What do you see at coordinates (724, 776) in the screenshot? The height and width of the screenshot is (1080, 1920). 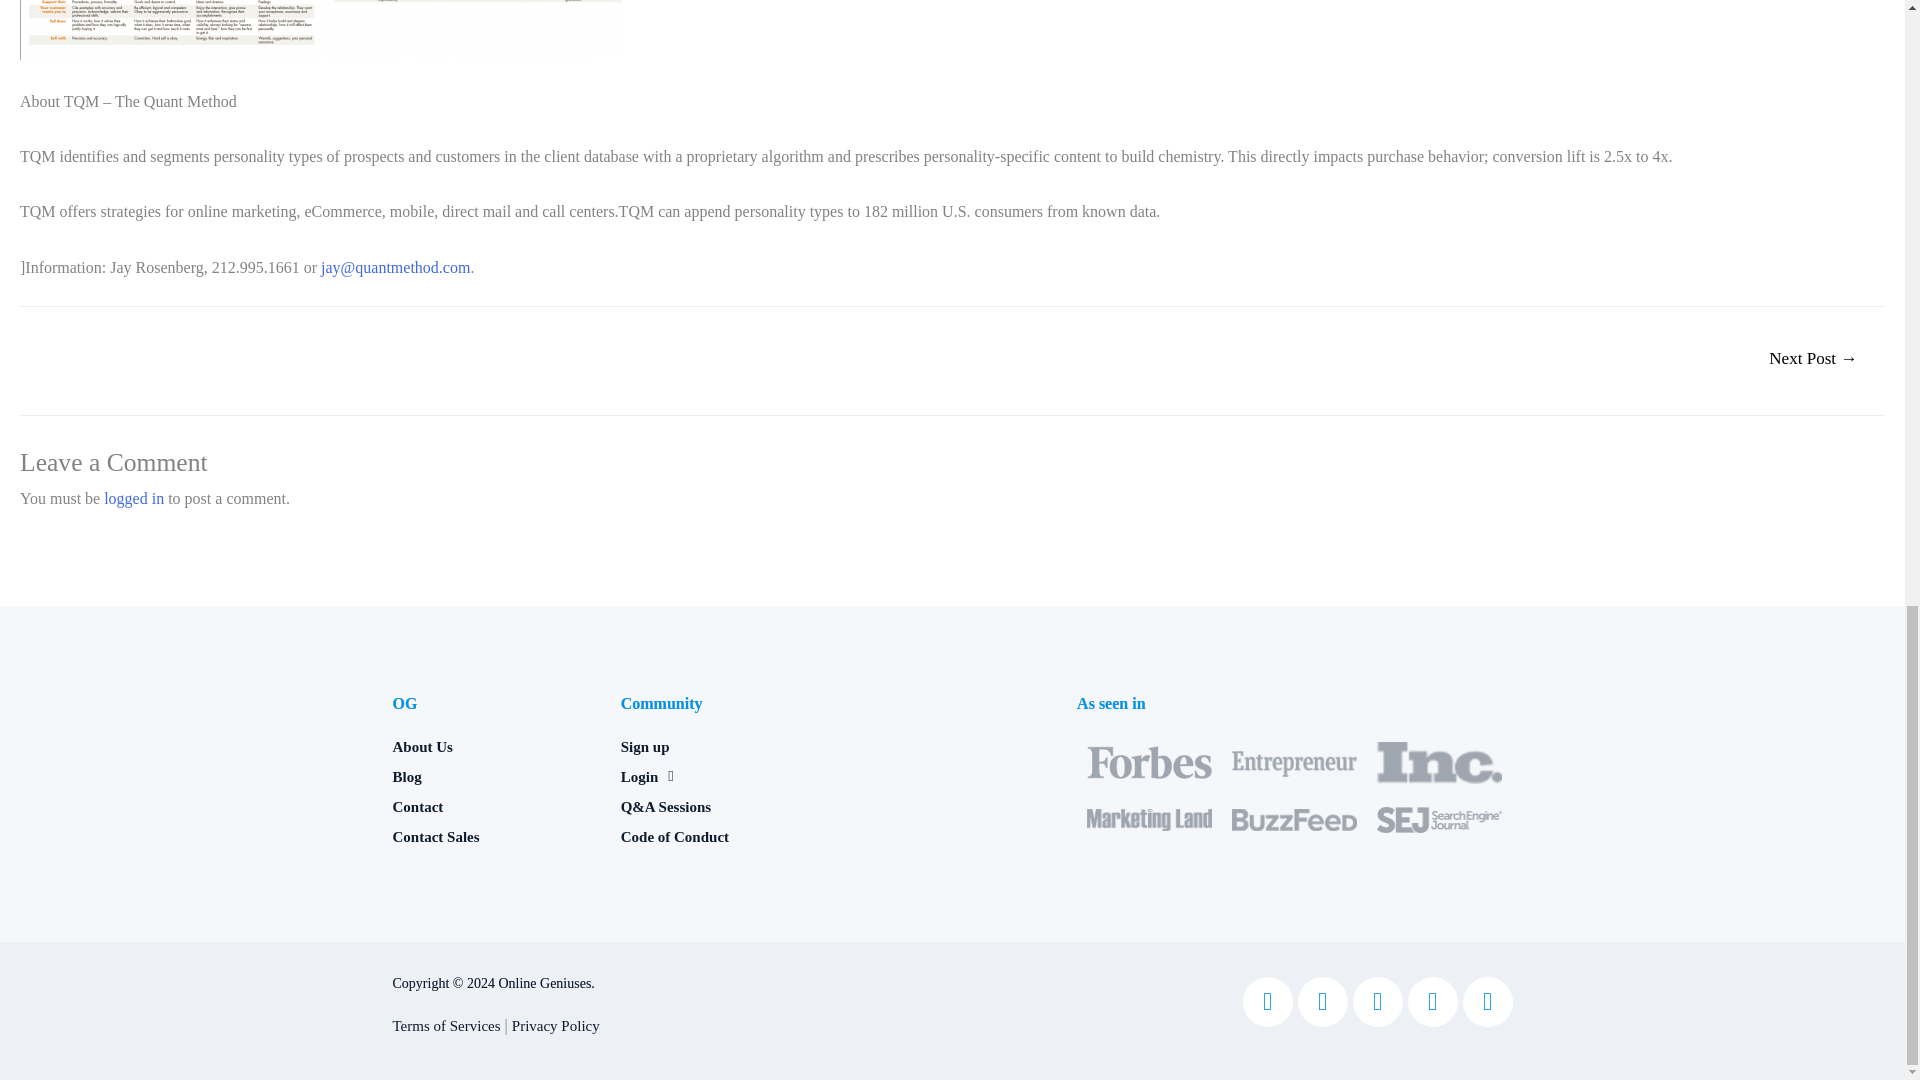 I see `Login` at bounding box center [724, 776].